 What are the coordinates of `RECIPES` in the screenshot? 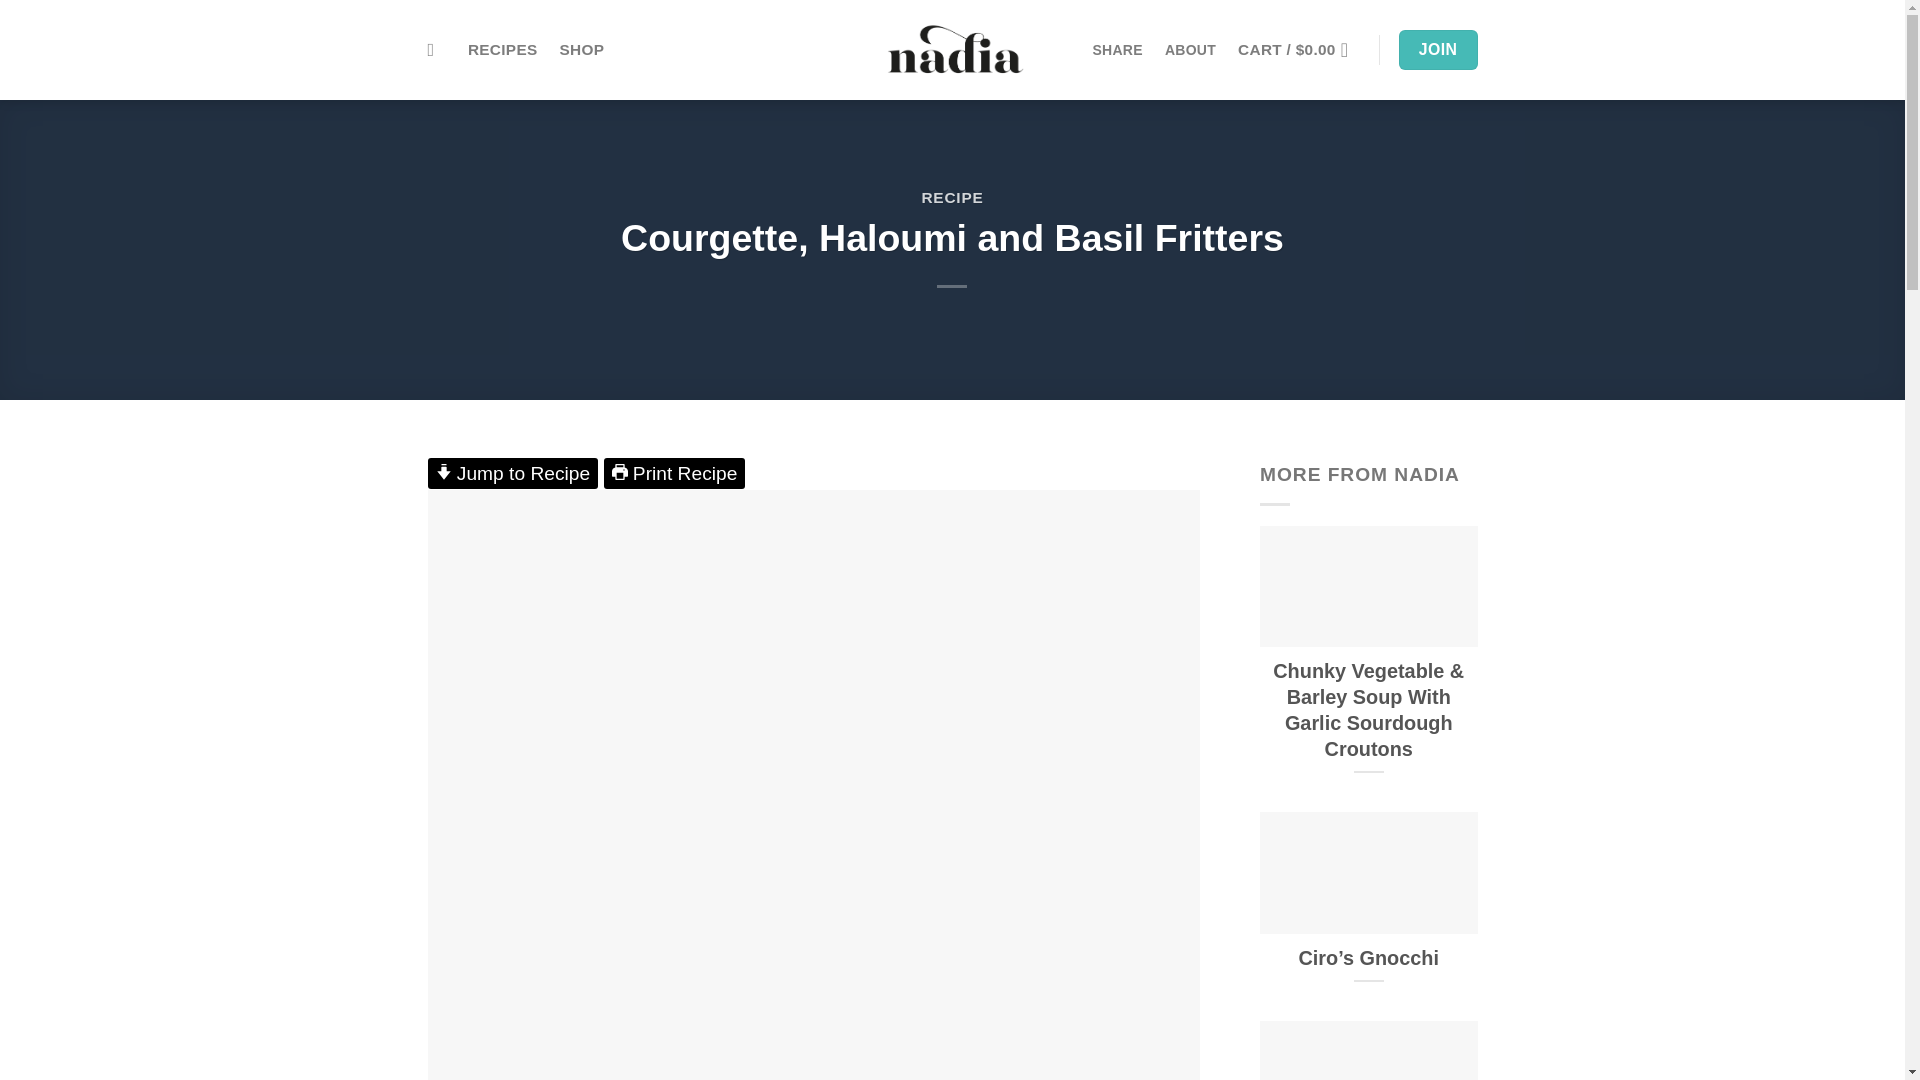 It's located at (502, 50).